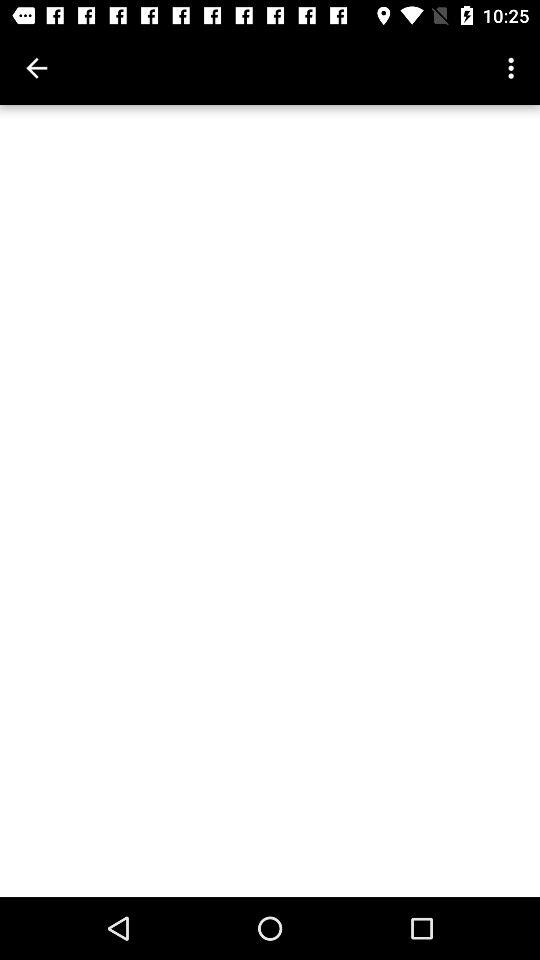 The height and width of the screenshot is (960, 540). I want to click on open the icon at the center, so click(270, 500).